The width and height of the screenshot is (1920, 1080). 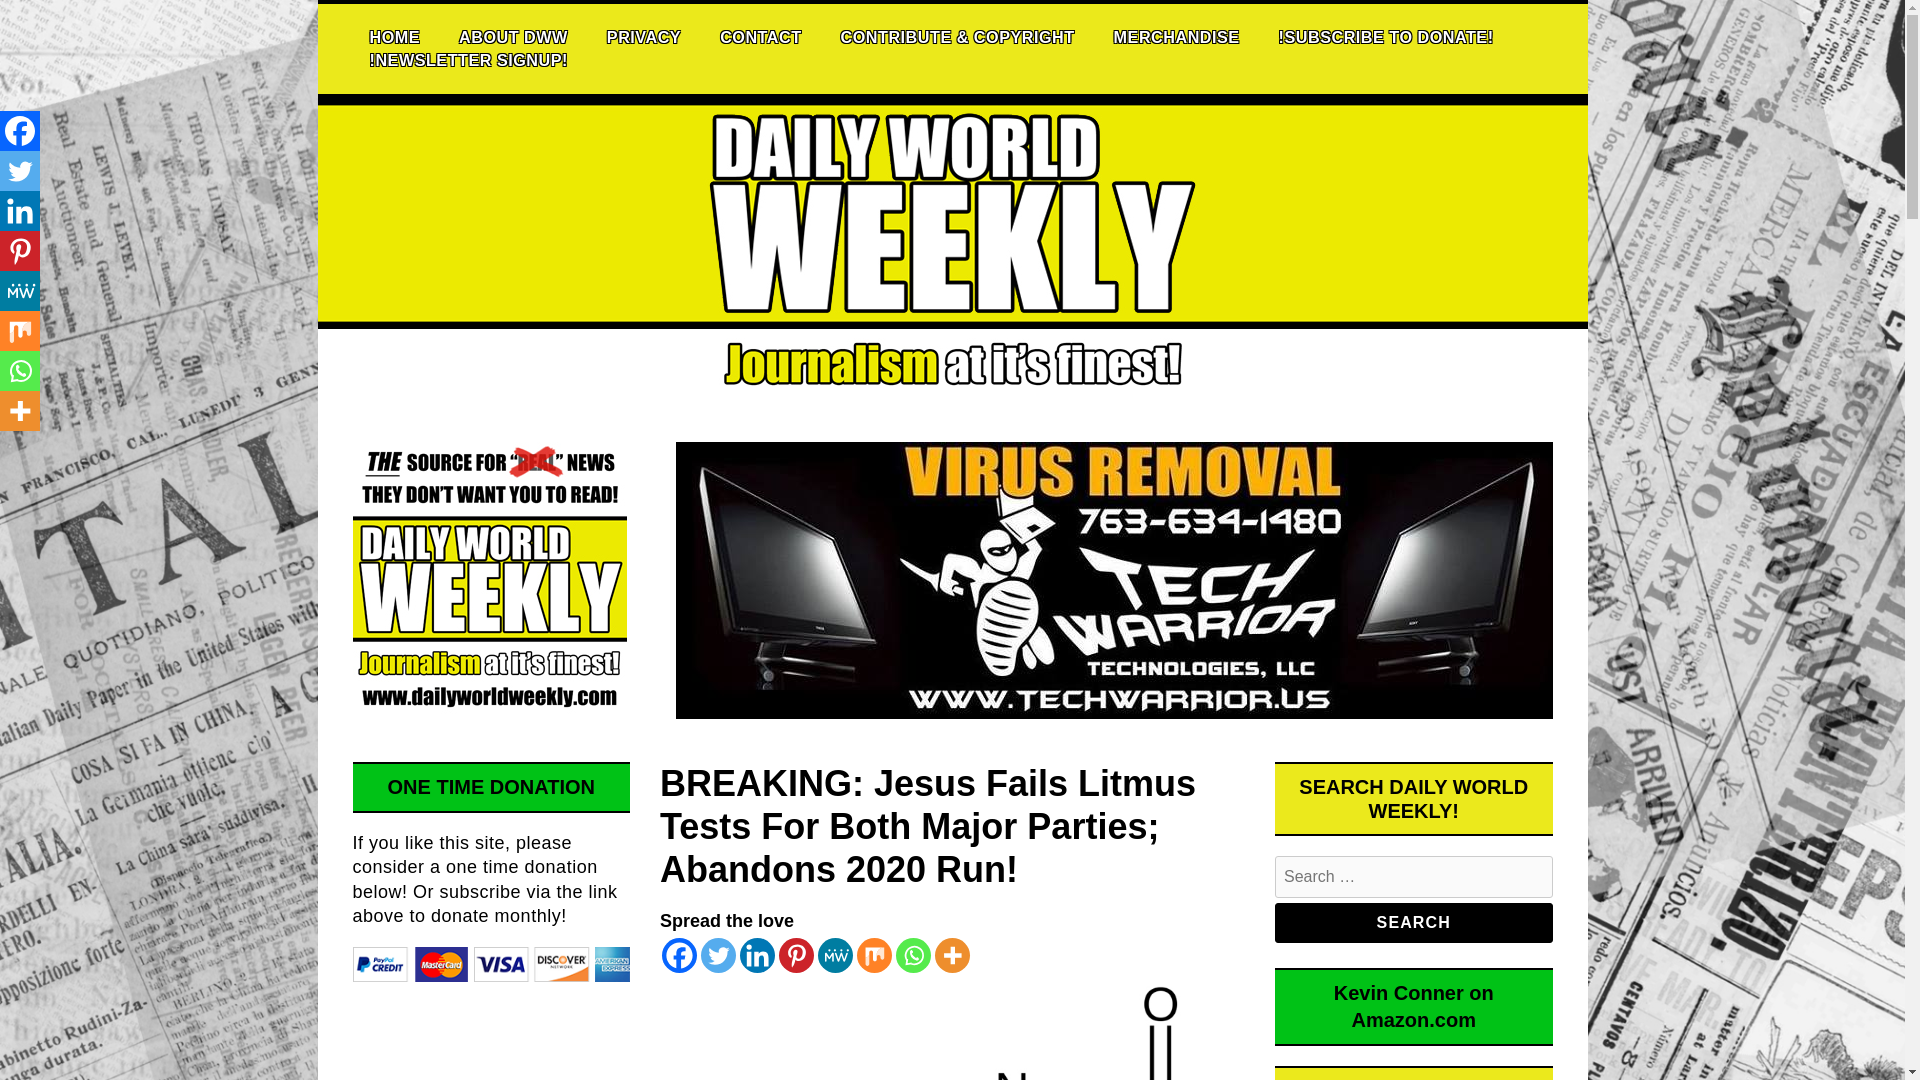 I want to click on Facebook, so click(x=679, y=956).